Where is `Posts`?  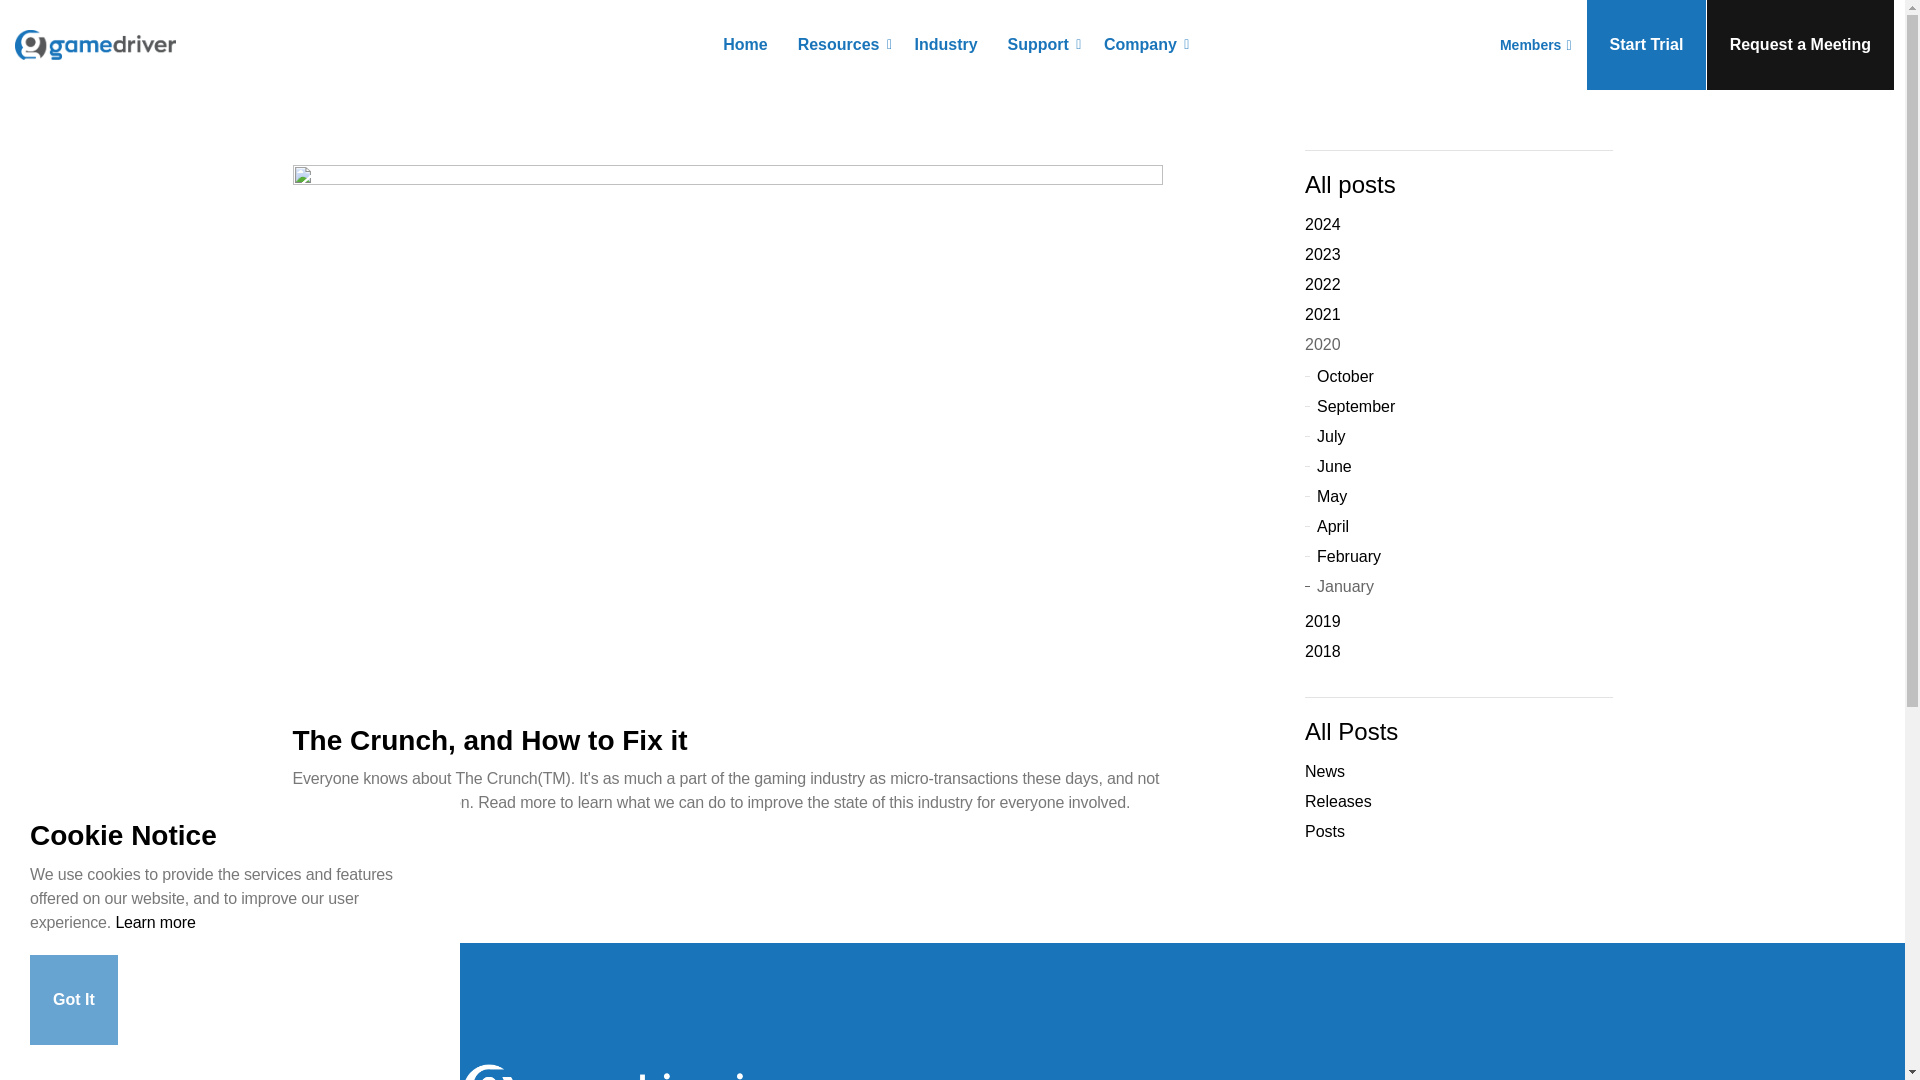 Posts is located at coordinates (308, 870).